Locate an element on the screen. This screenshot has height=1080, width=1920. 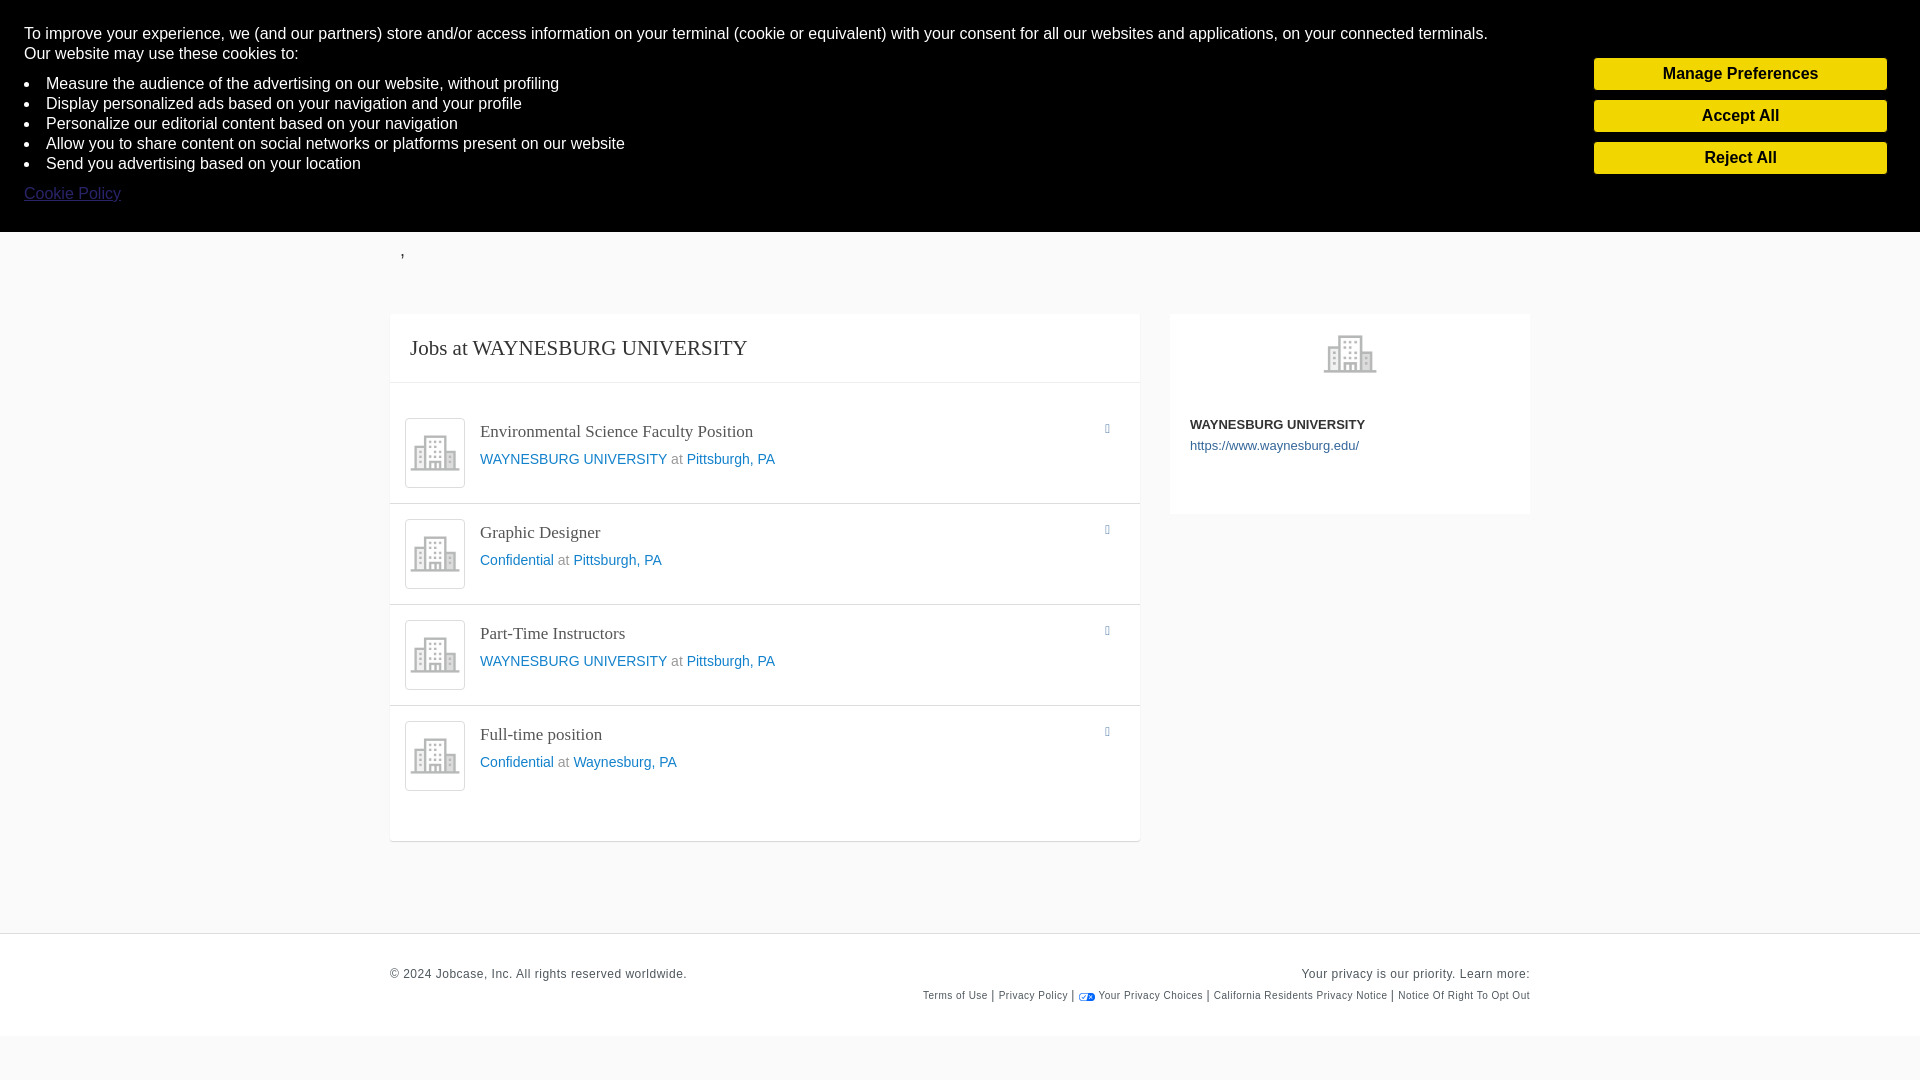
Environmental Science Faculty Position is located at coordinates (616, 431).